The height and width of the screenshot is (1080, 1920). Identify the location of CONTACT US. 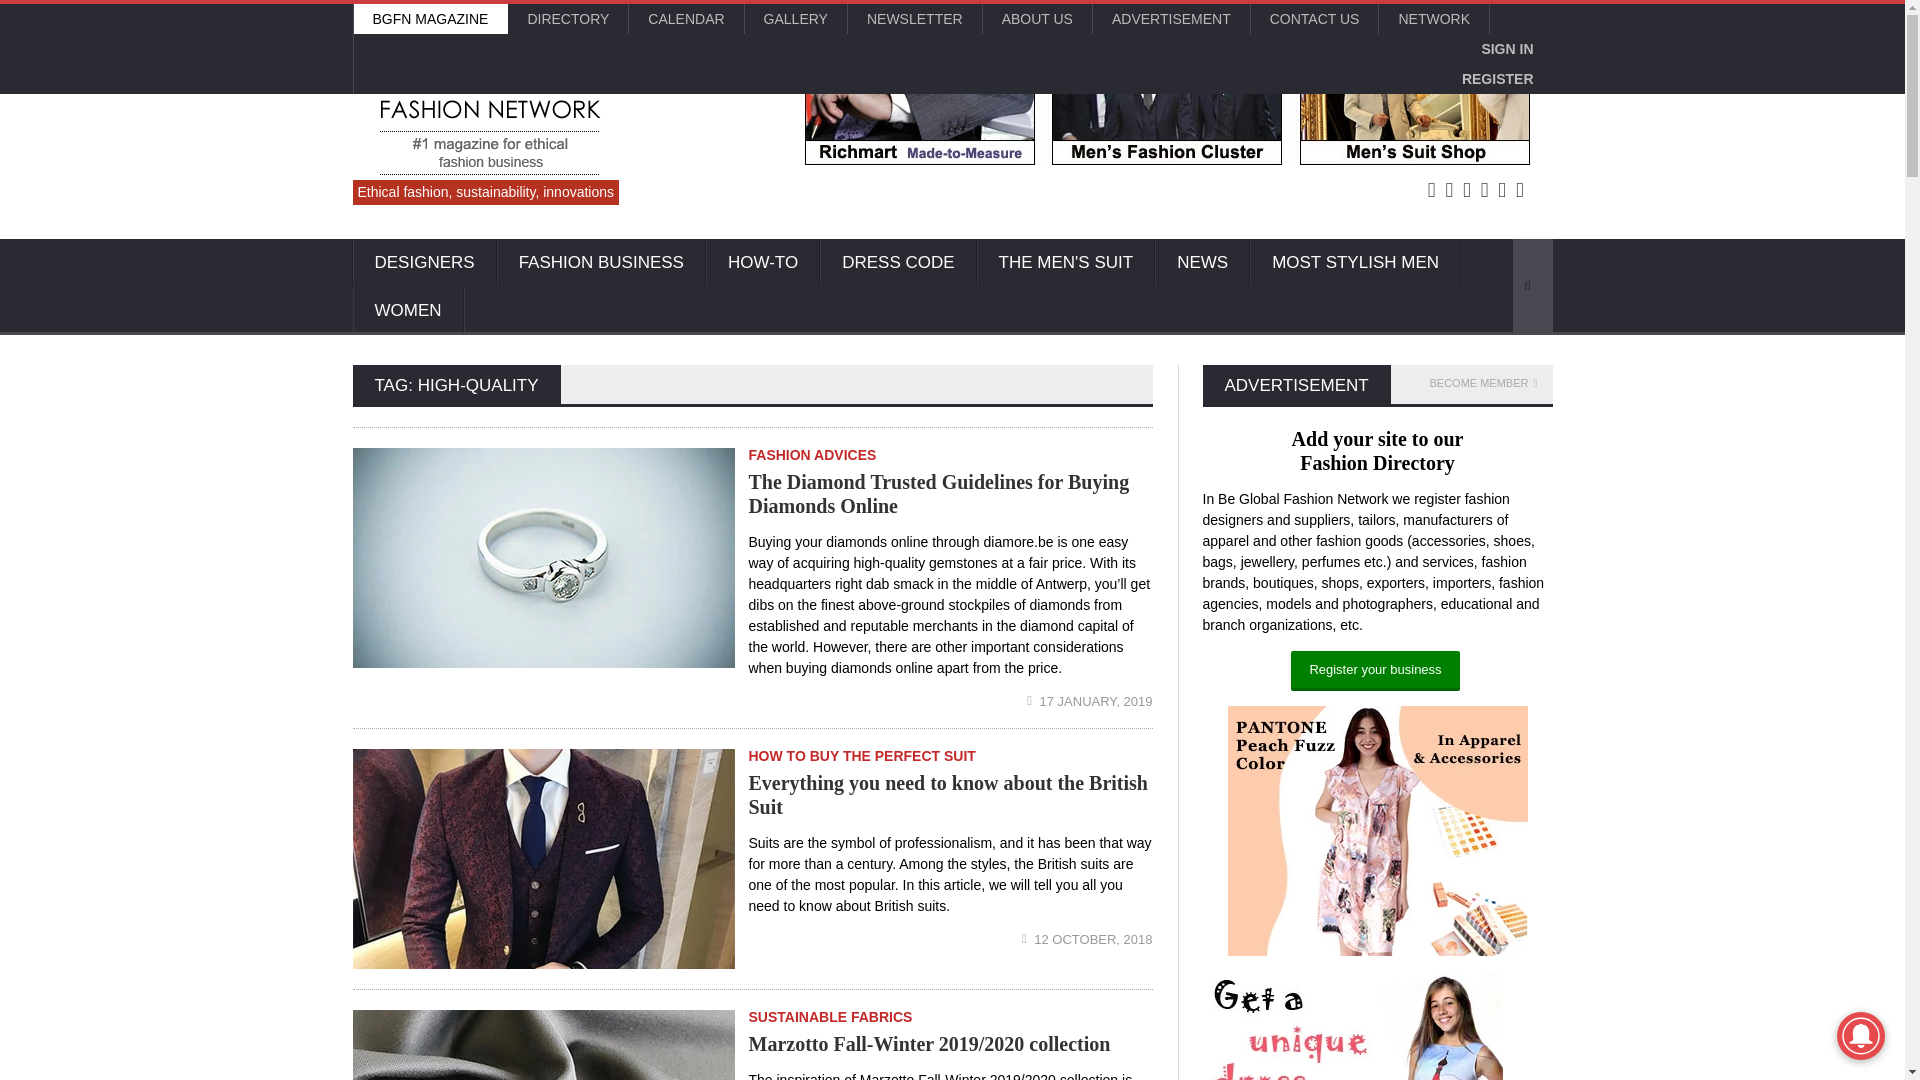
(1314, 18).